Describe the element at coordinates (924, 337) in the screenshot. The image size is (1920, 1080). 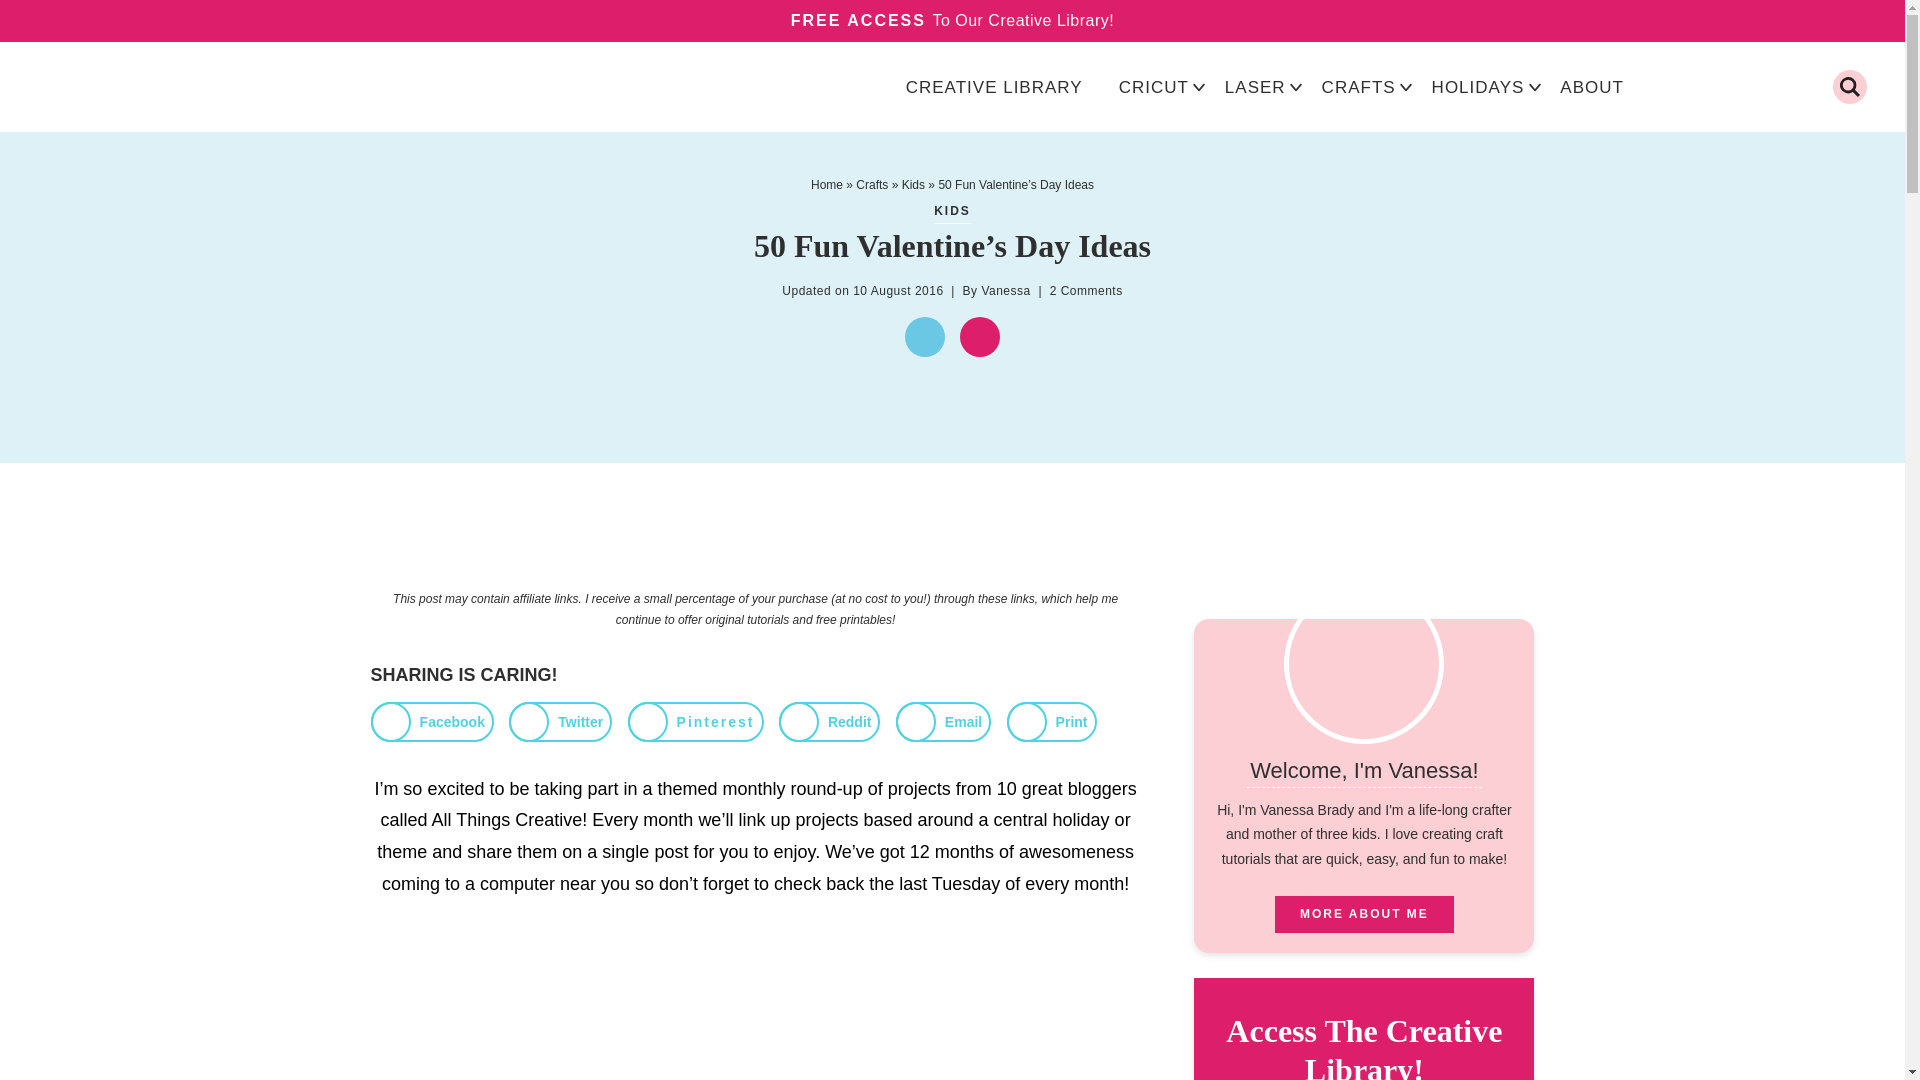
I see `Kid Friendly` at that location.